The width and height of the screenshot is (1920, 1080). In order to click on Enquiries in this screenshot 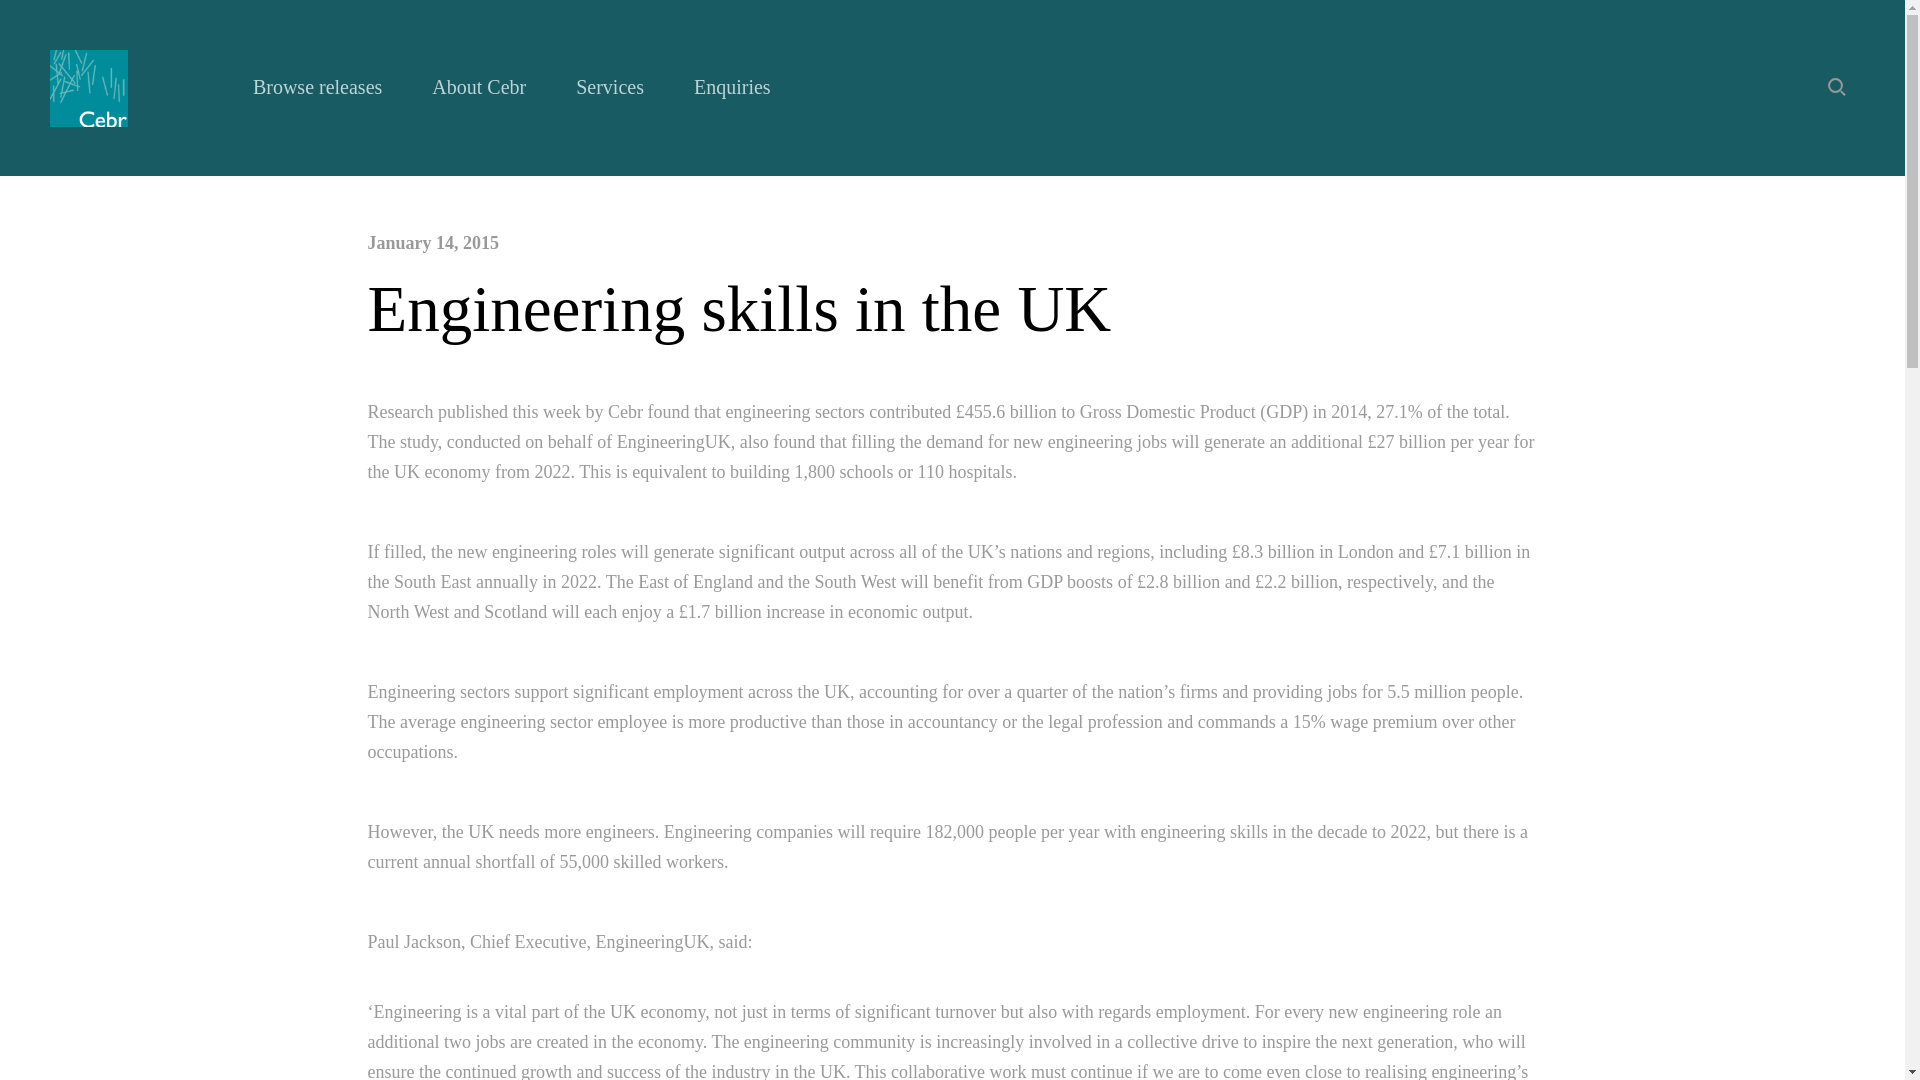, I will do `click(732, 87)`.